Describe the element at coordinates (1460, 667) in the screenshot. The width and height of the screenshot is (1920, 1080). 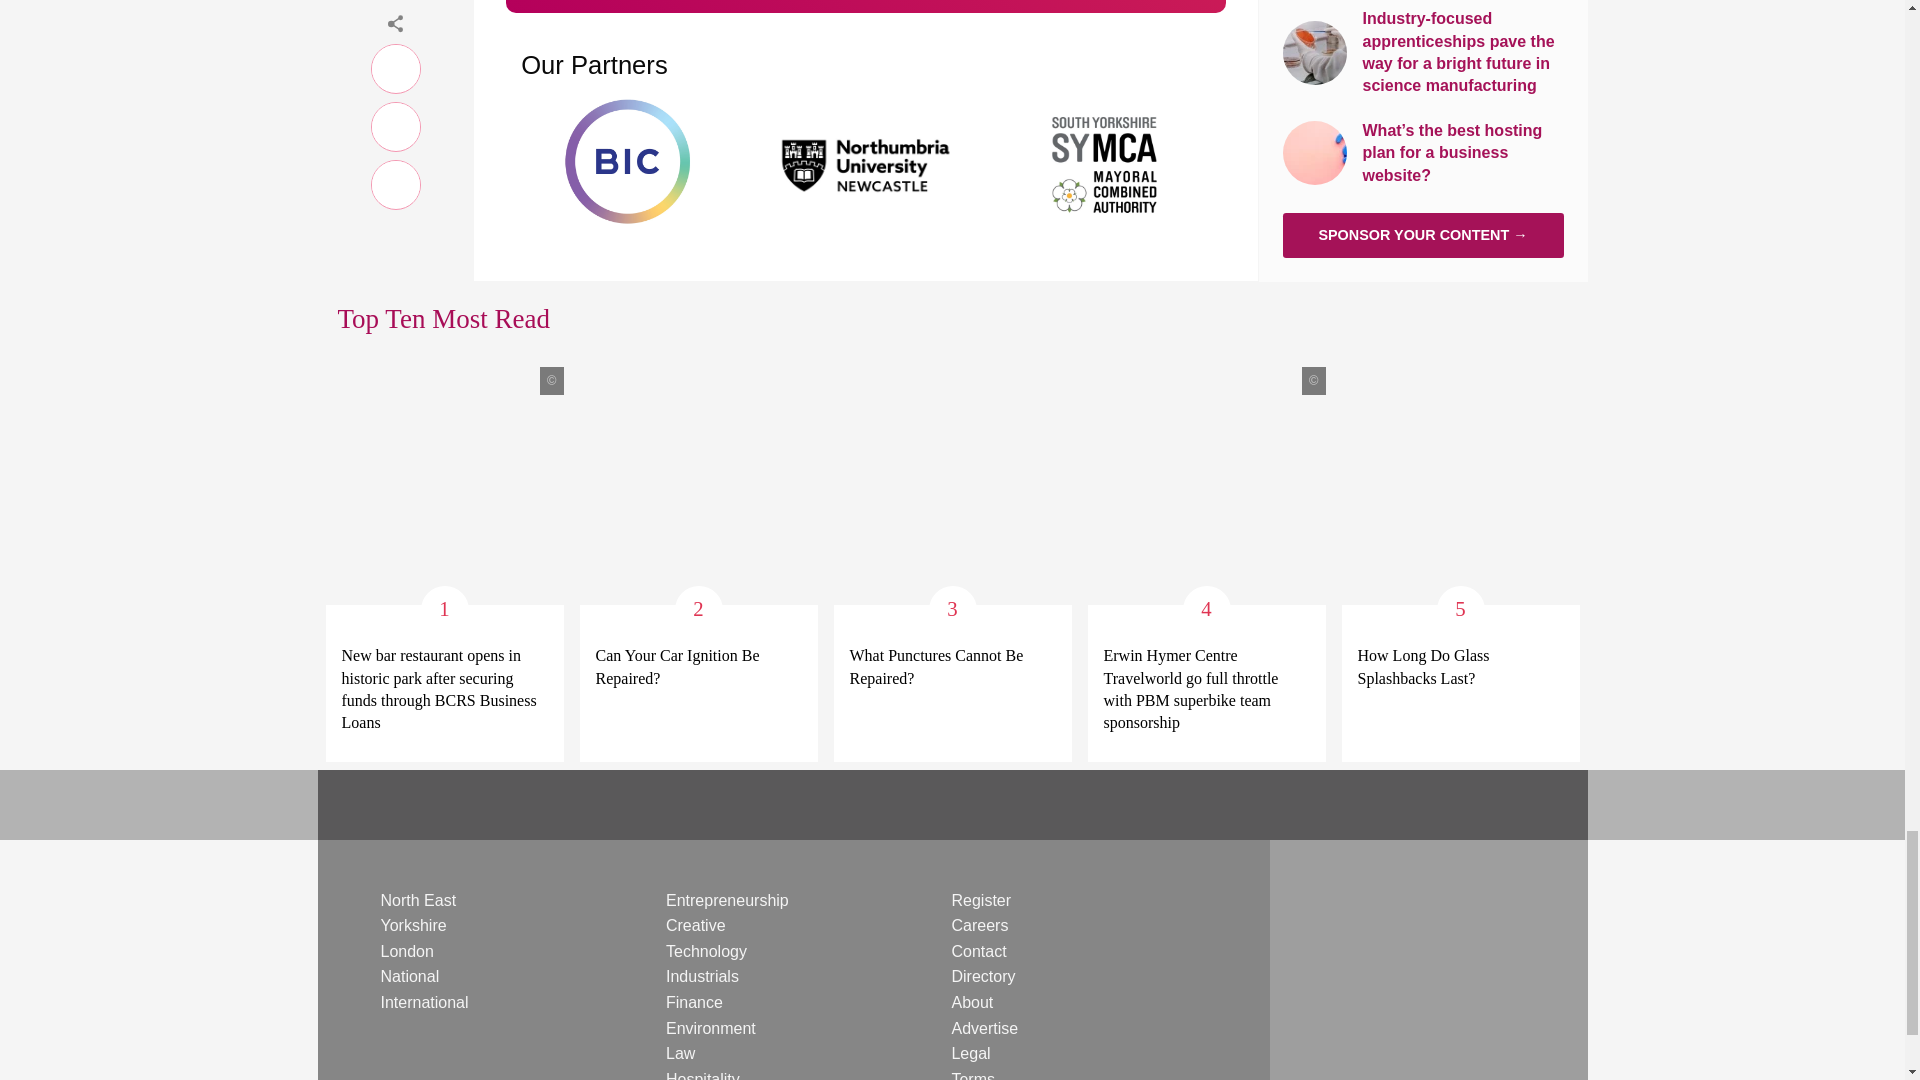
I see `How Long Do Glass Splashbacks Last?` at that location.